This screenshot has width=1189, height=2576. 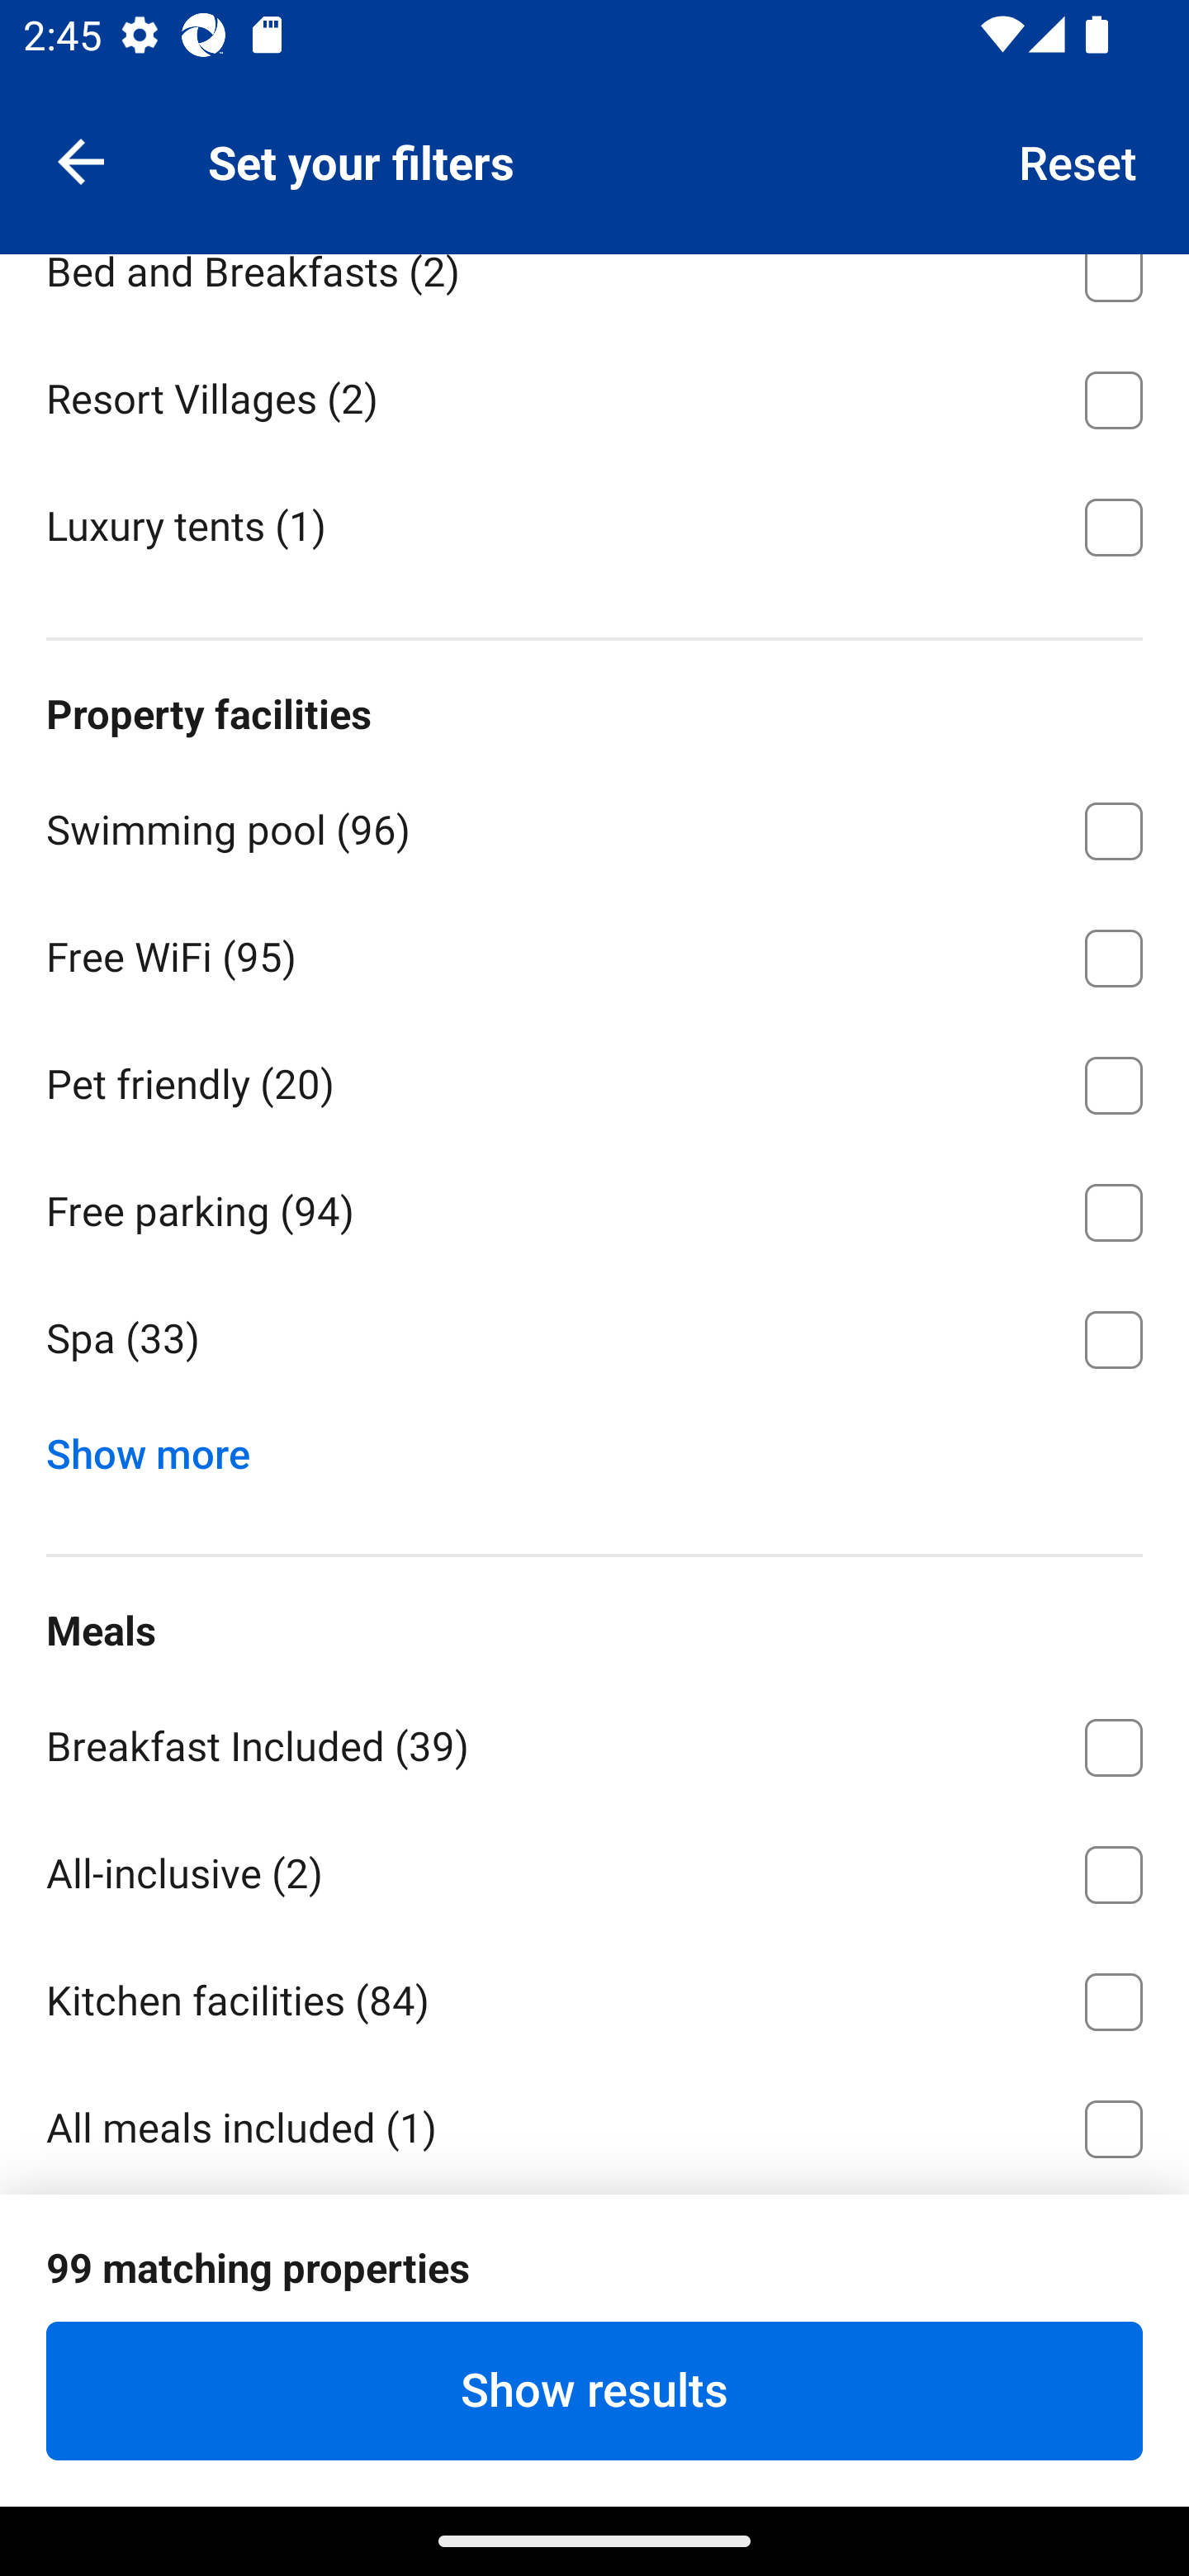 What do you see at coordinates (594, 1080) in the screenshot?
I see `Pet friendly ⁦(20)` at bounding box center [594, 1080].